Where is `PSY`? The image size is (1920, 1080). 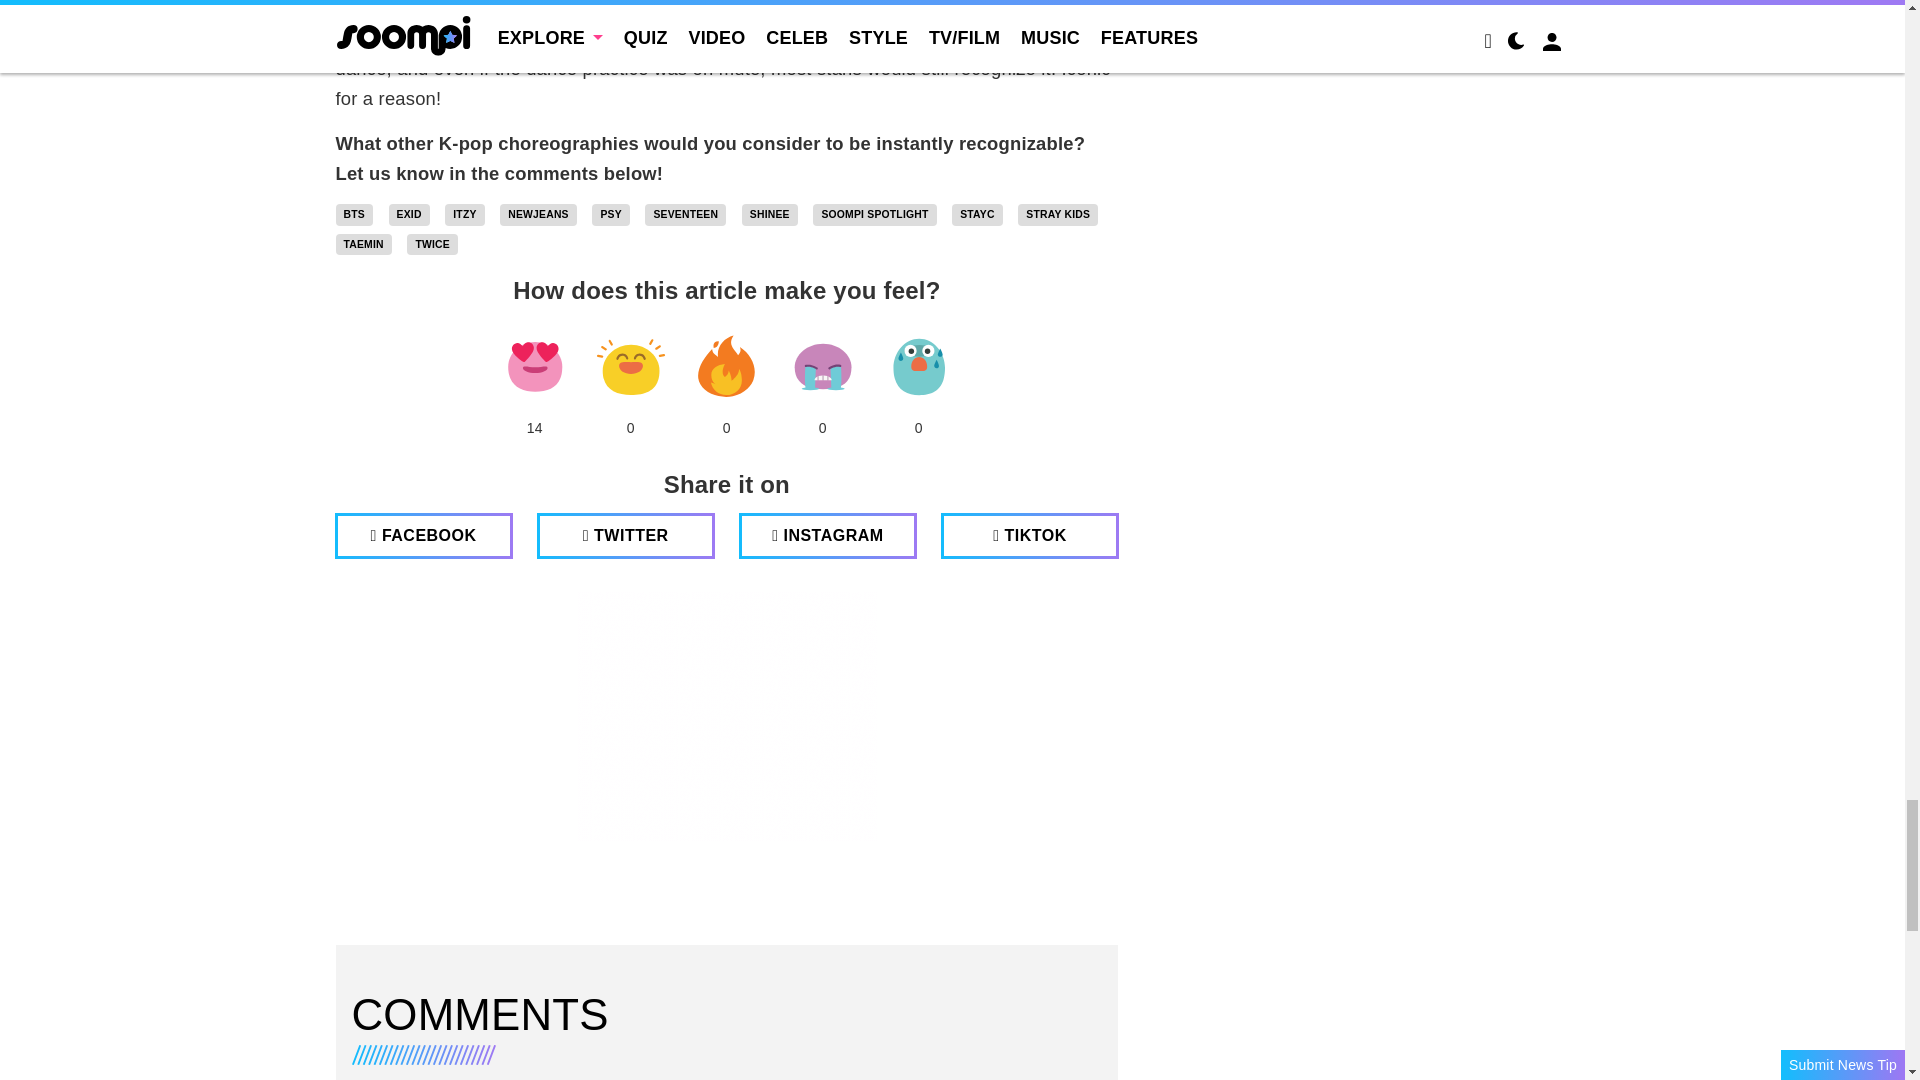 PSY is located at coordinates (610, 214).